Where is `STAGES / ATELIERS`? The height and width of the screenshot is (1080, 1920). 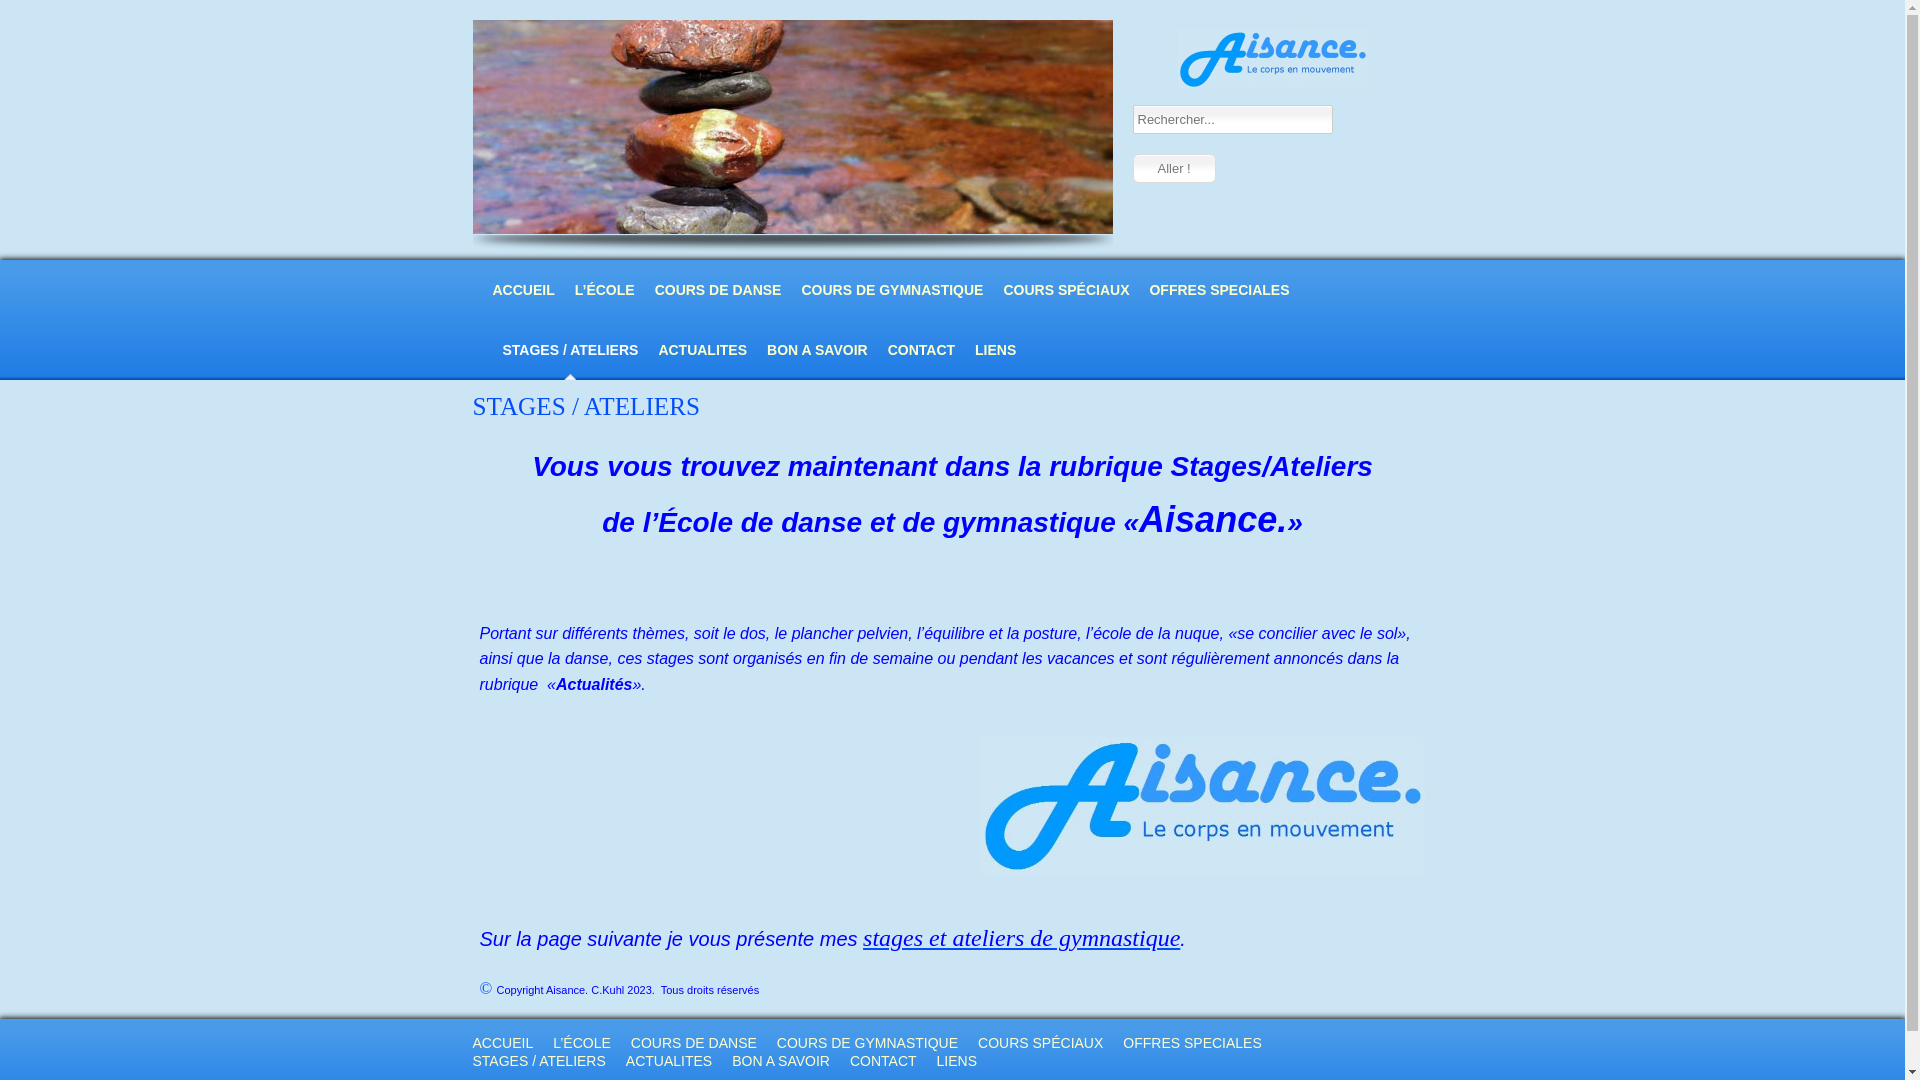 STAGES / ATELIERS is located at coordinates (570, 350).